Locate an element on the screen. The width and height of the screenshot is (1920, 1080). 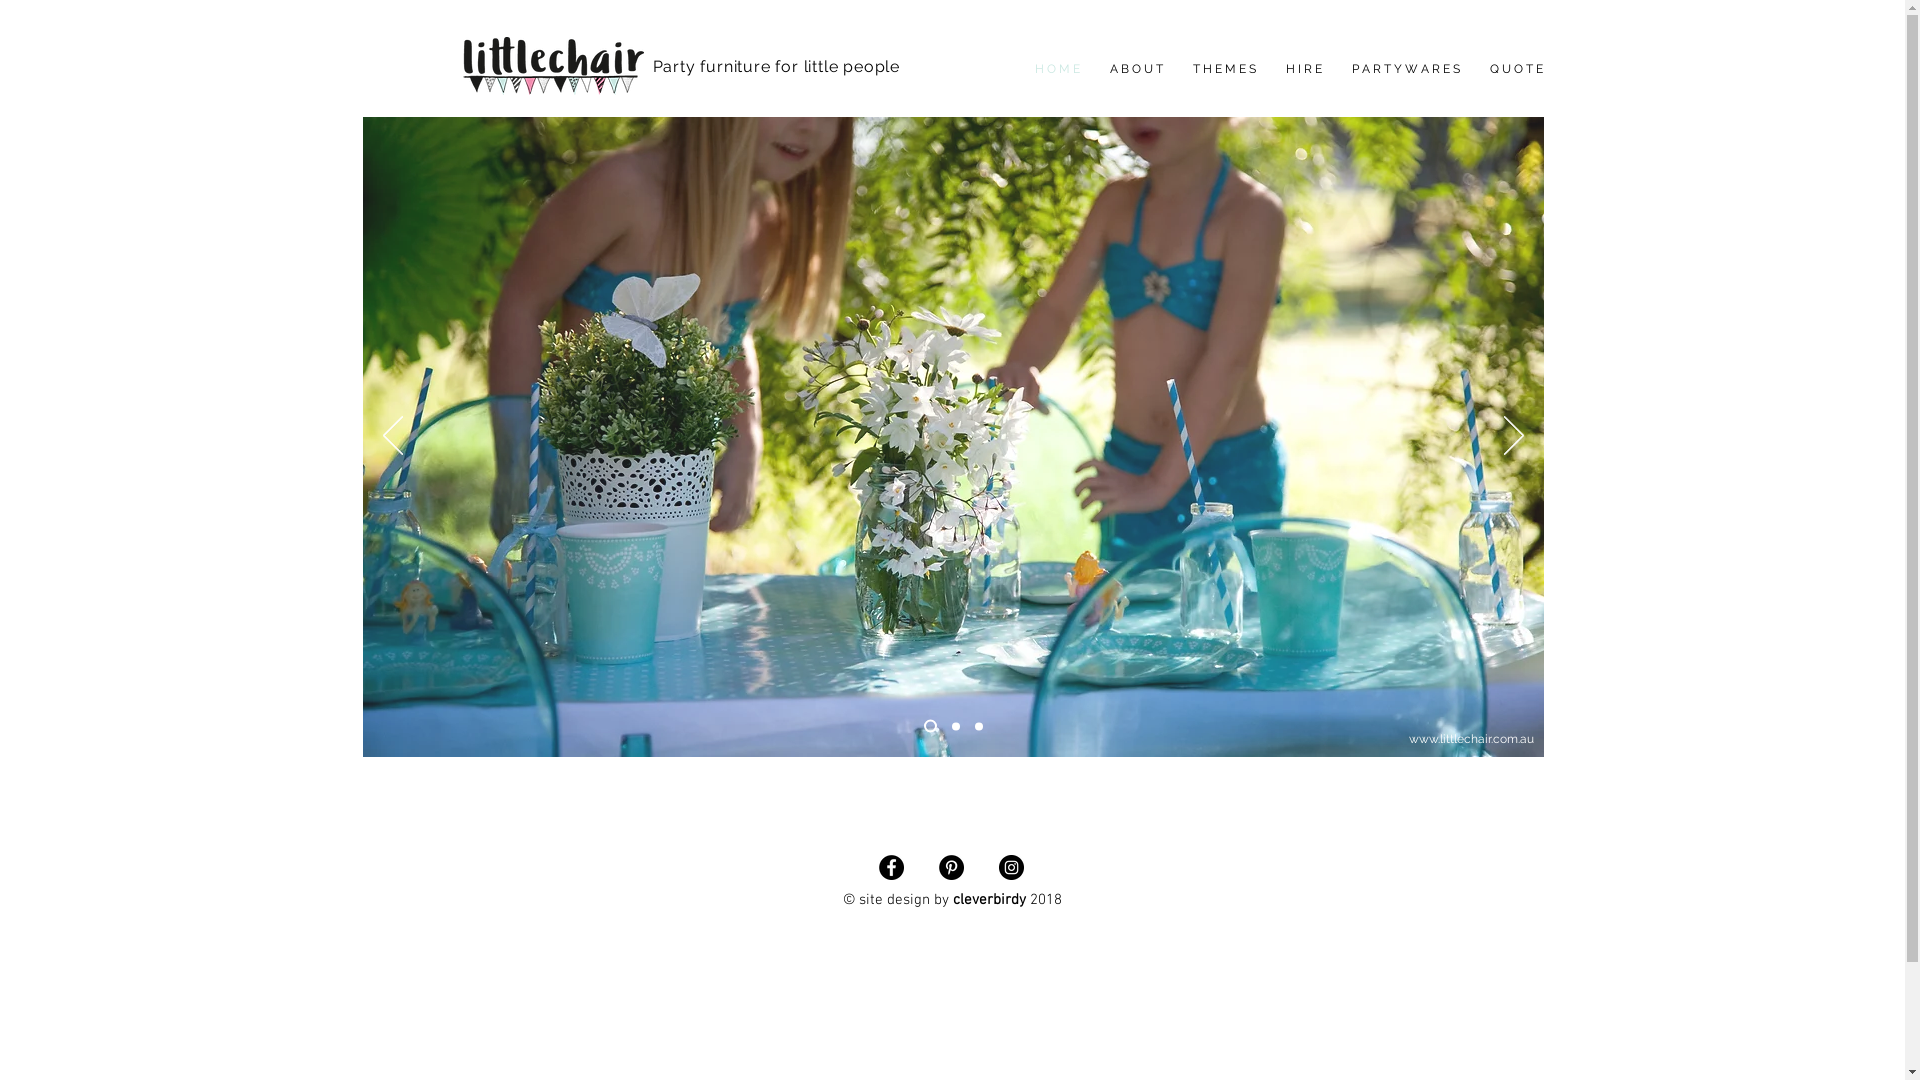
Ivanhoe is located at coordinates (674, 91).